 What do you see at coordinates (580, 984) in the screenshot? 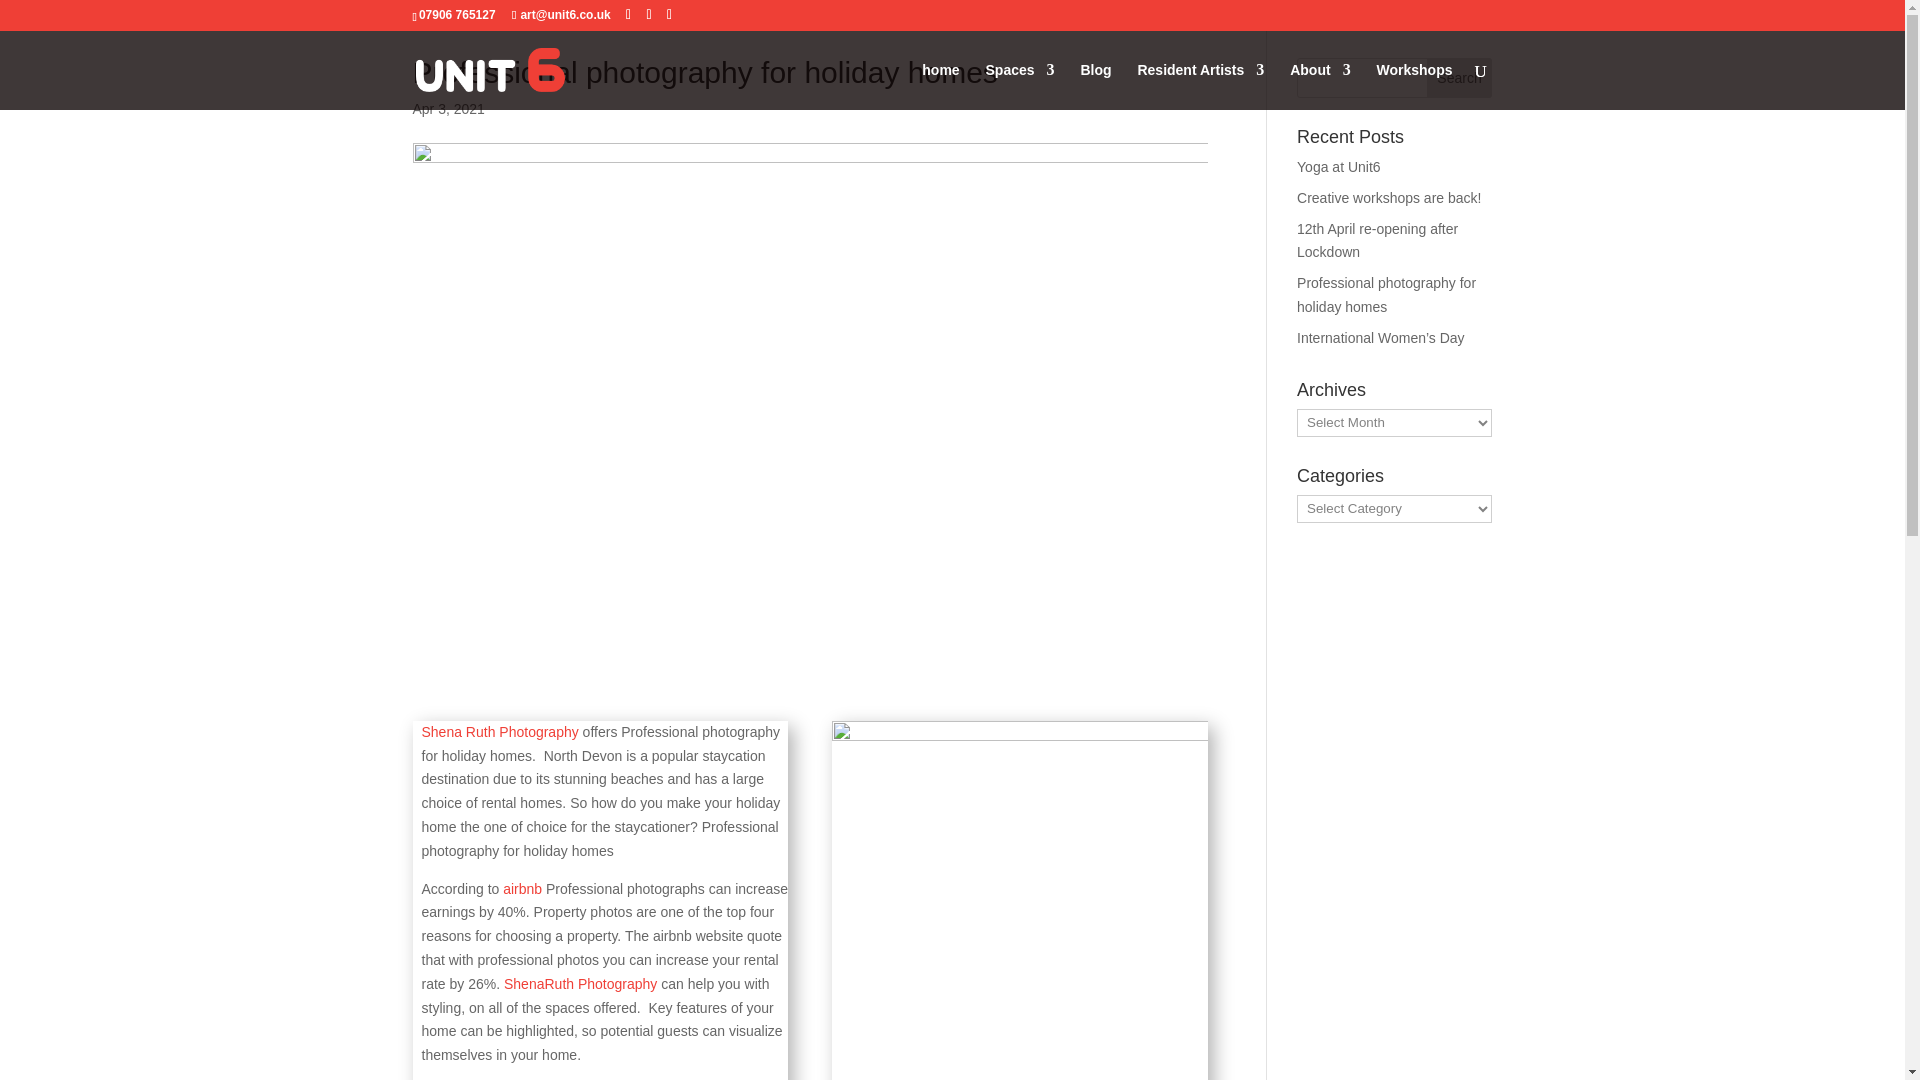
I see `ShenaRuth Photography` at bounding box center [580, 984].